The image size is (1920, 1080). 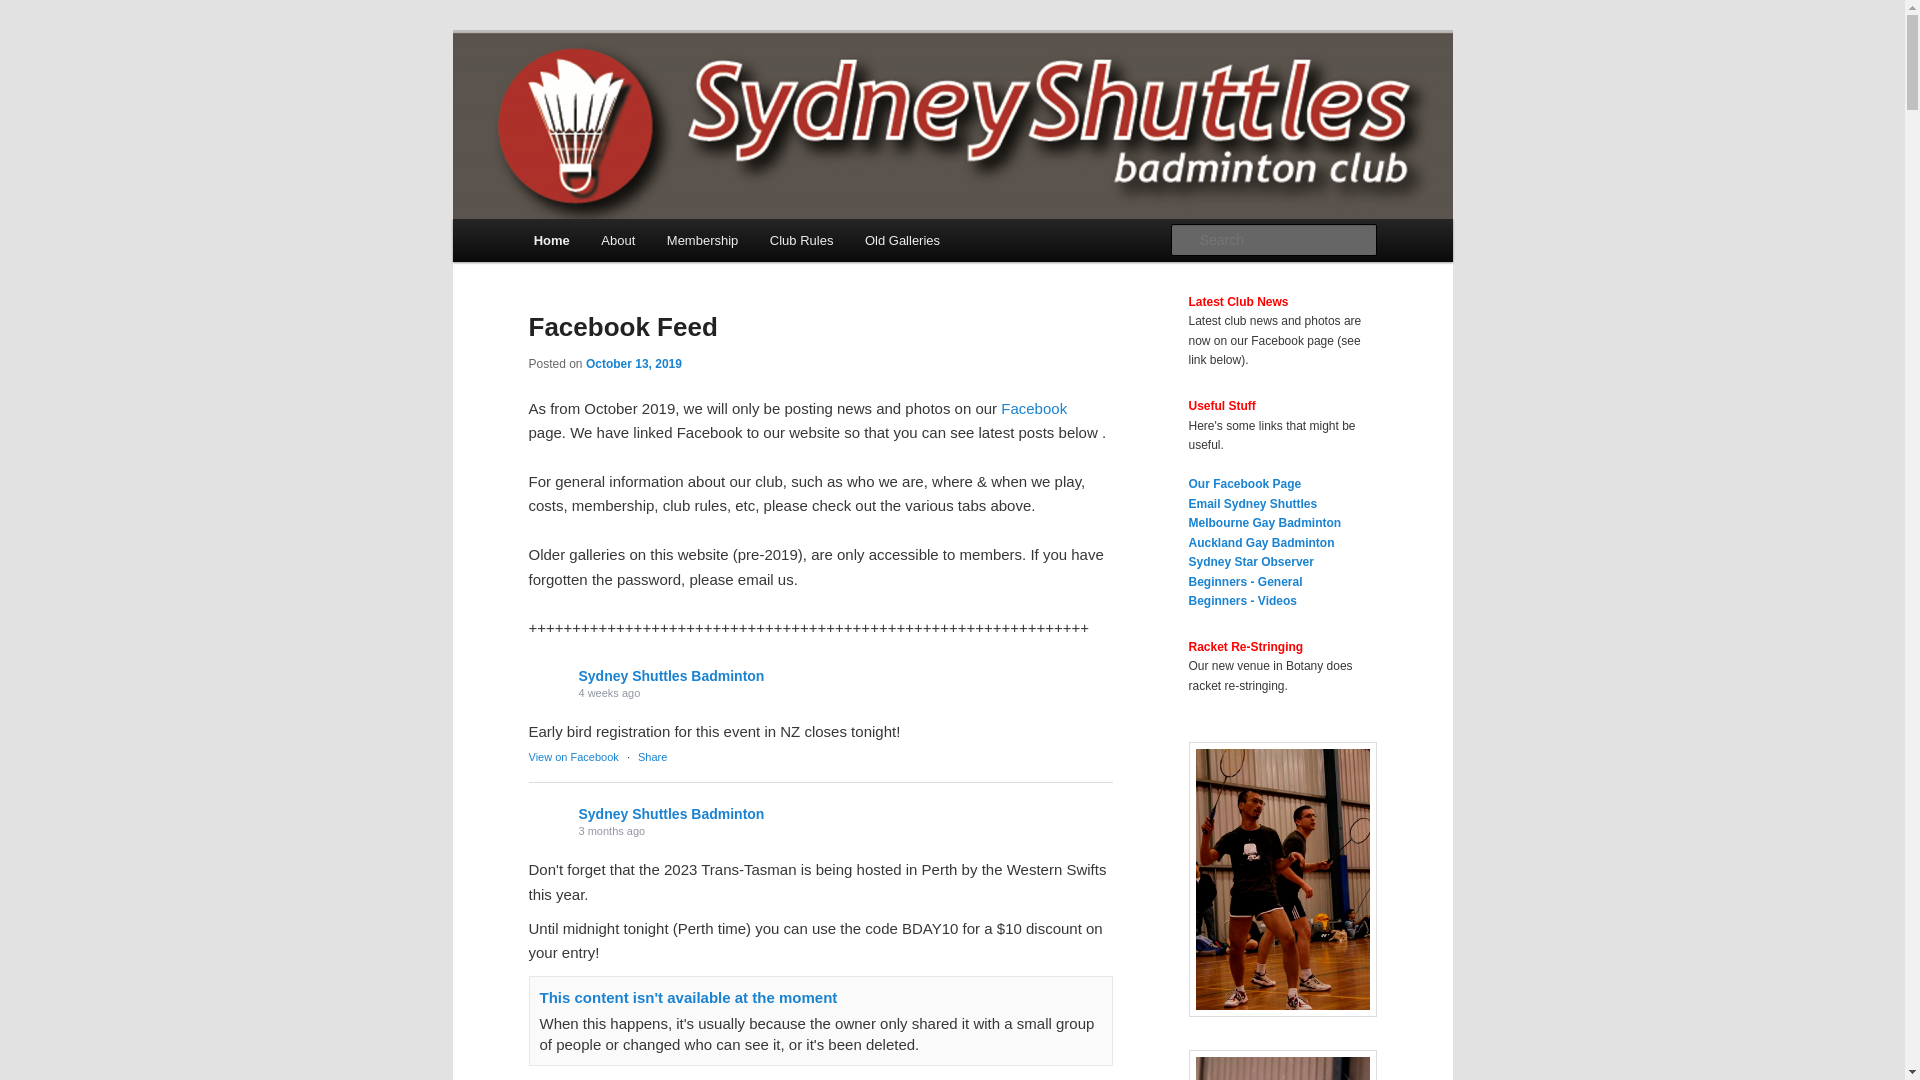 I want to click on Facebook, so click(x=1034, y=408).